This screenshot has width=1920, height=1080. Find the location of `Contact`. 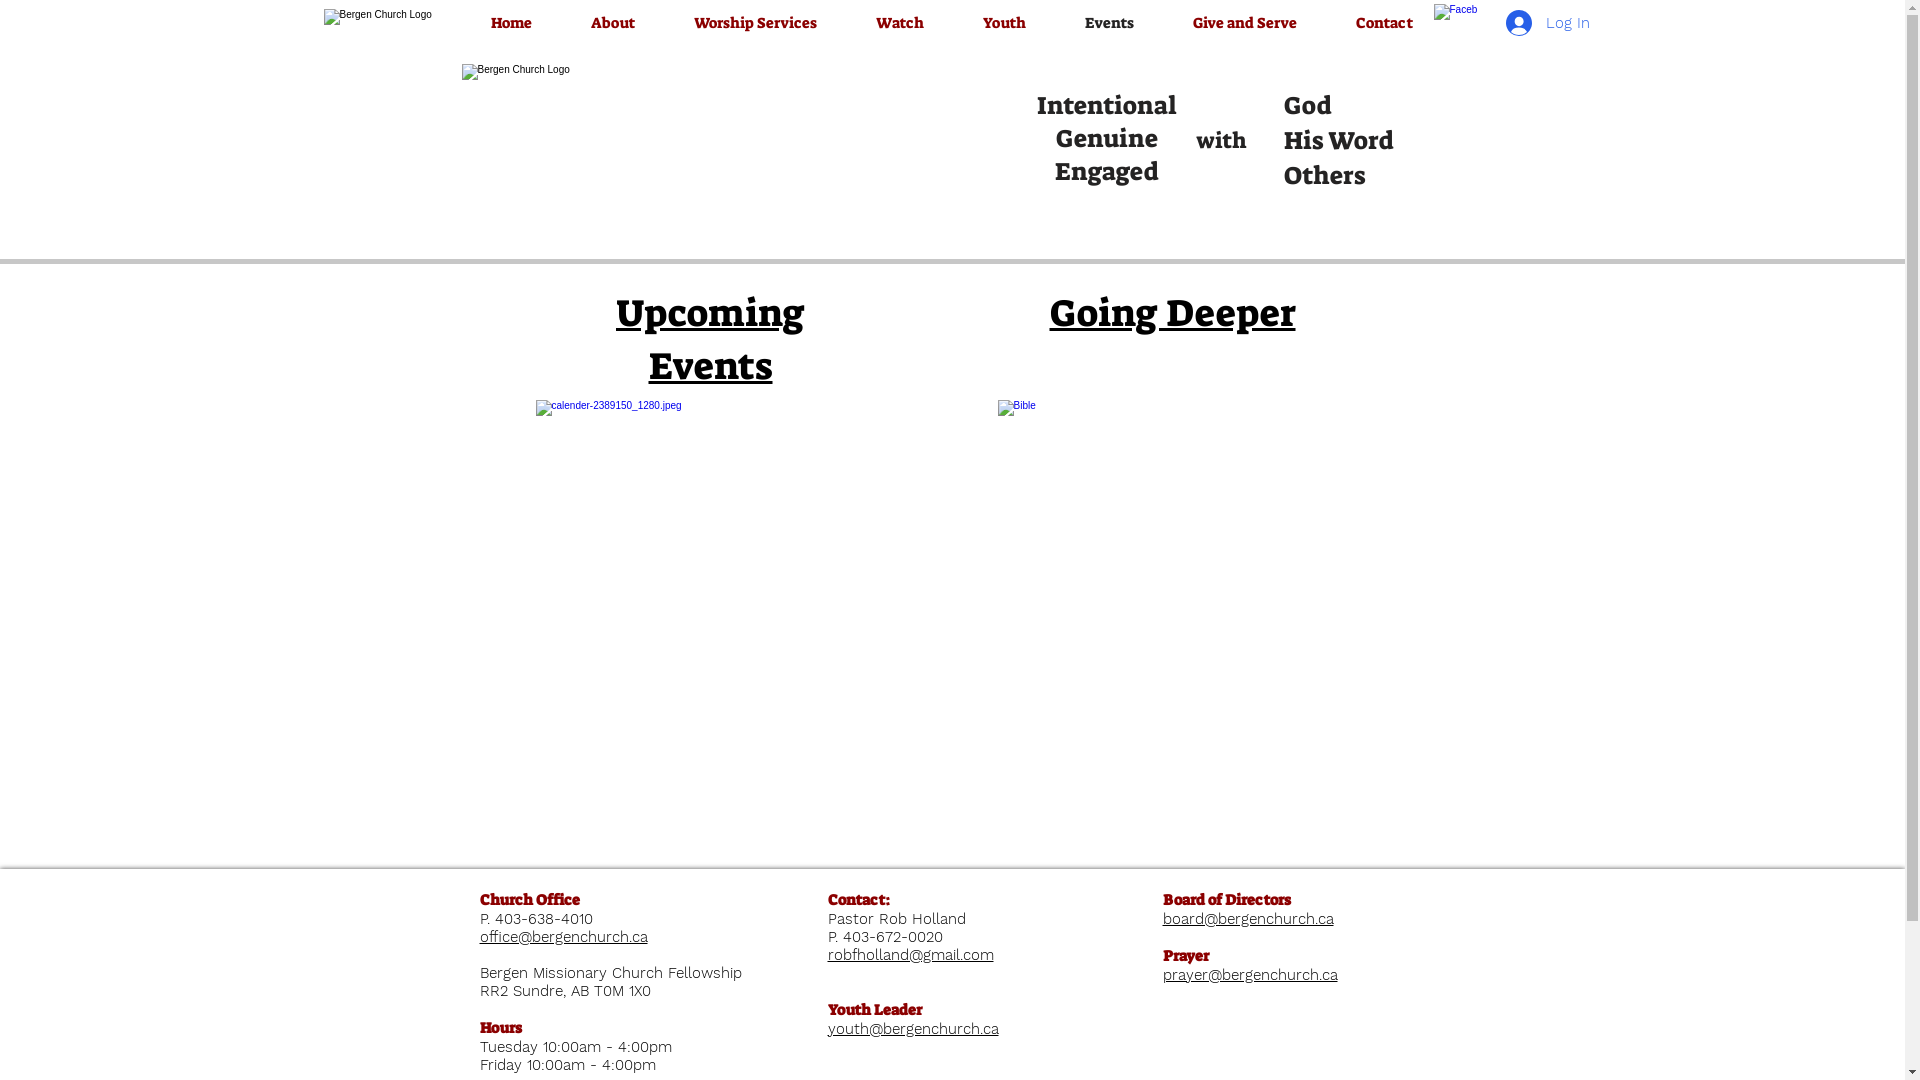

Contact is located at coordinates (1384, 23).